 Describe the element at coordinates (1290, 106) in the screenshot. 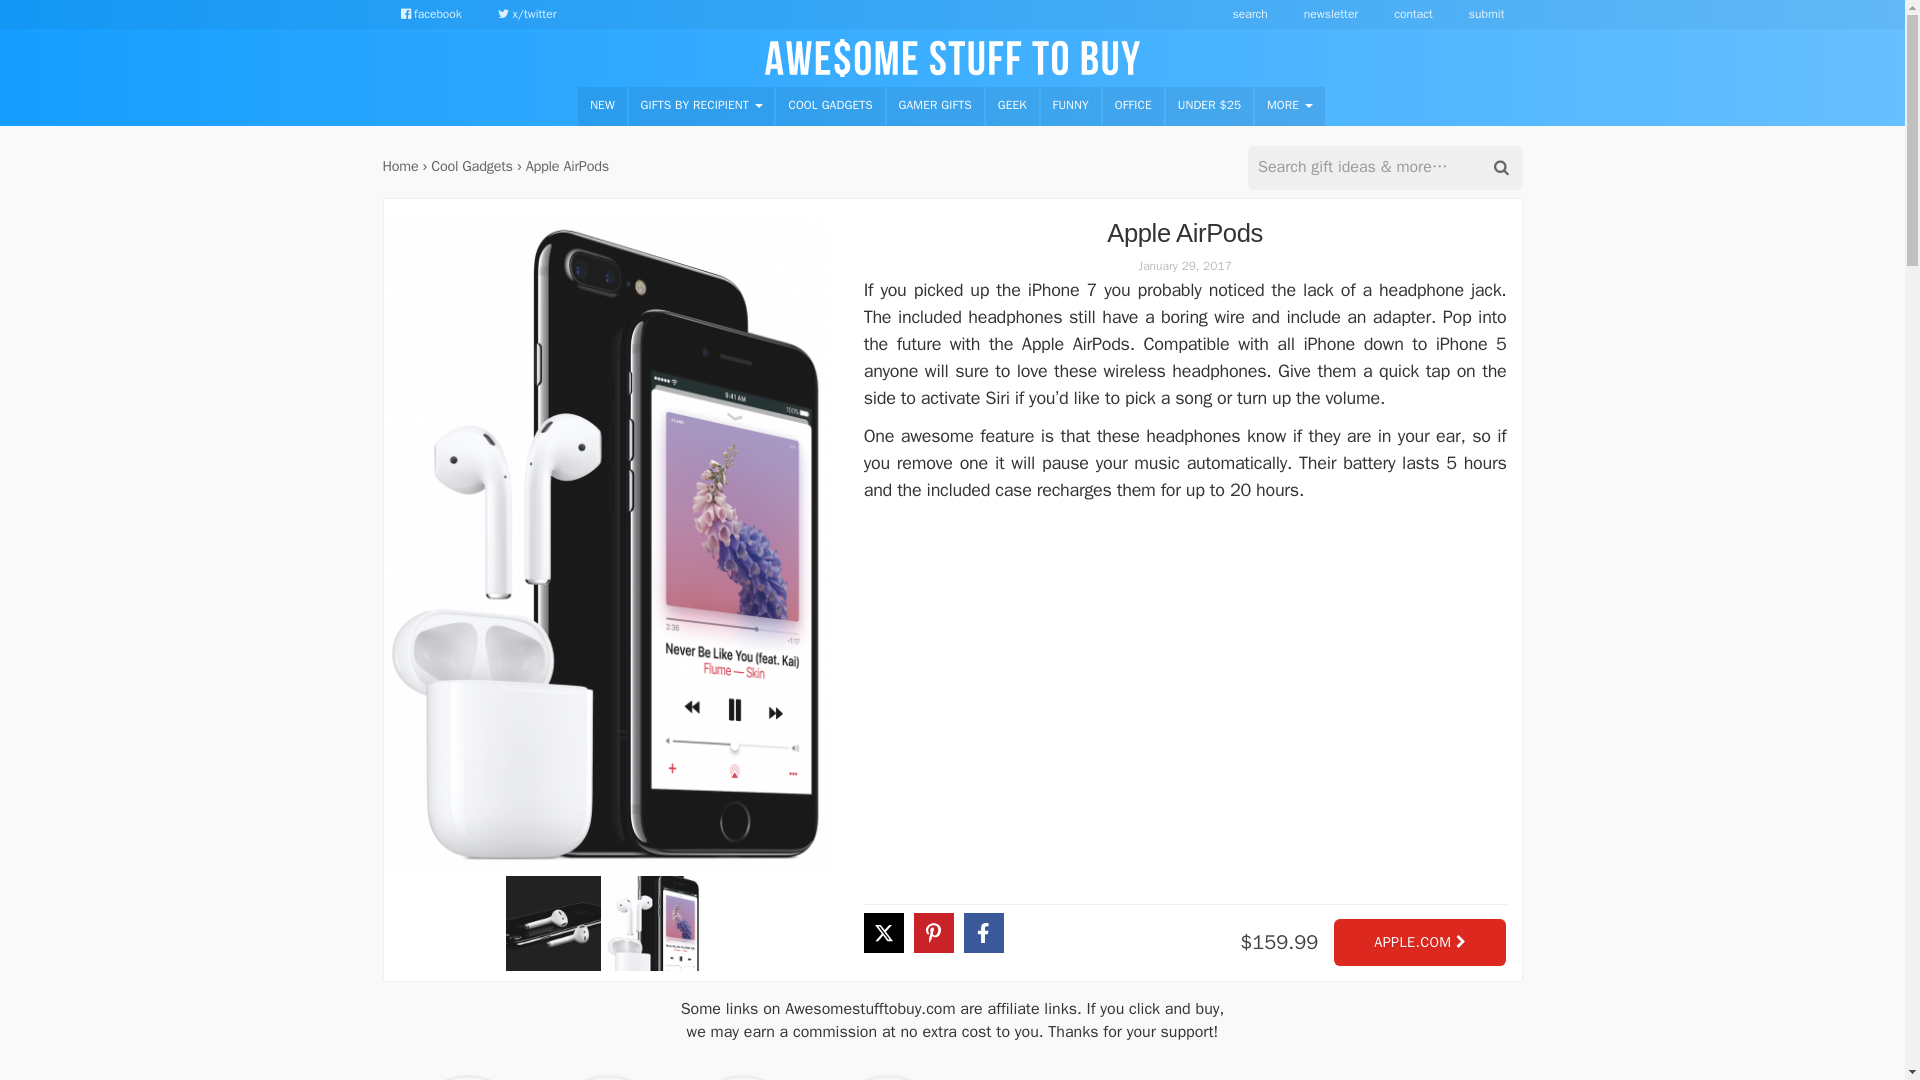

I see `MORE` at that location.